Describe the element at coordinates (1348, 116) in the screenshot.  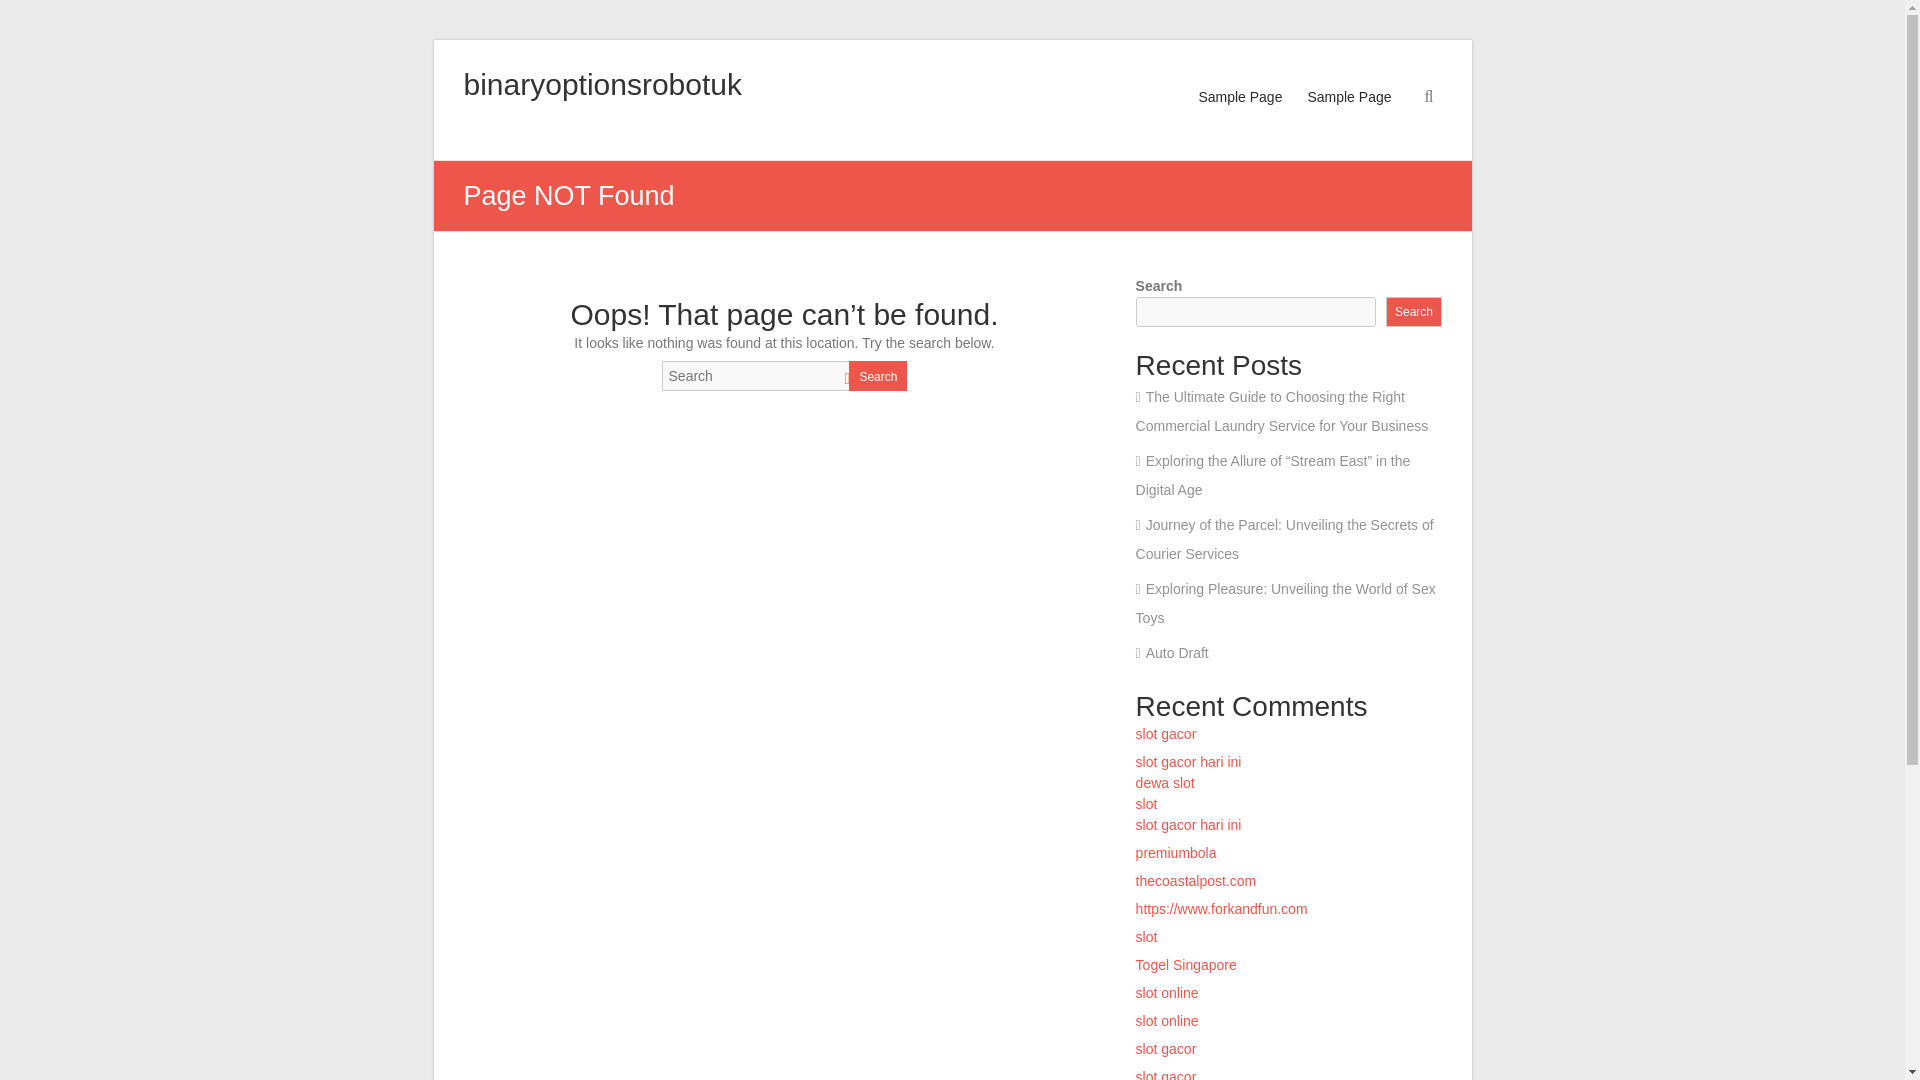
I see `Sample Page` at that location.